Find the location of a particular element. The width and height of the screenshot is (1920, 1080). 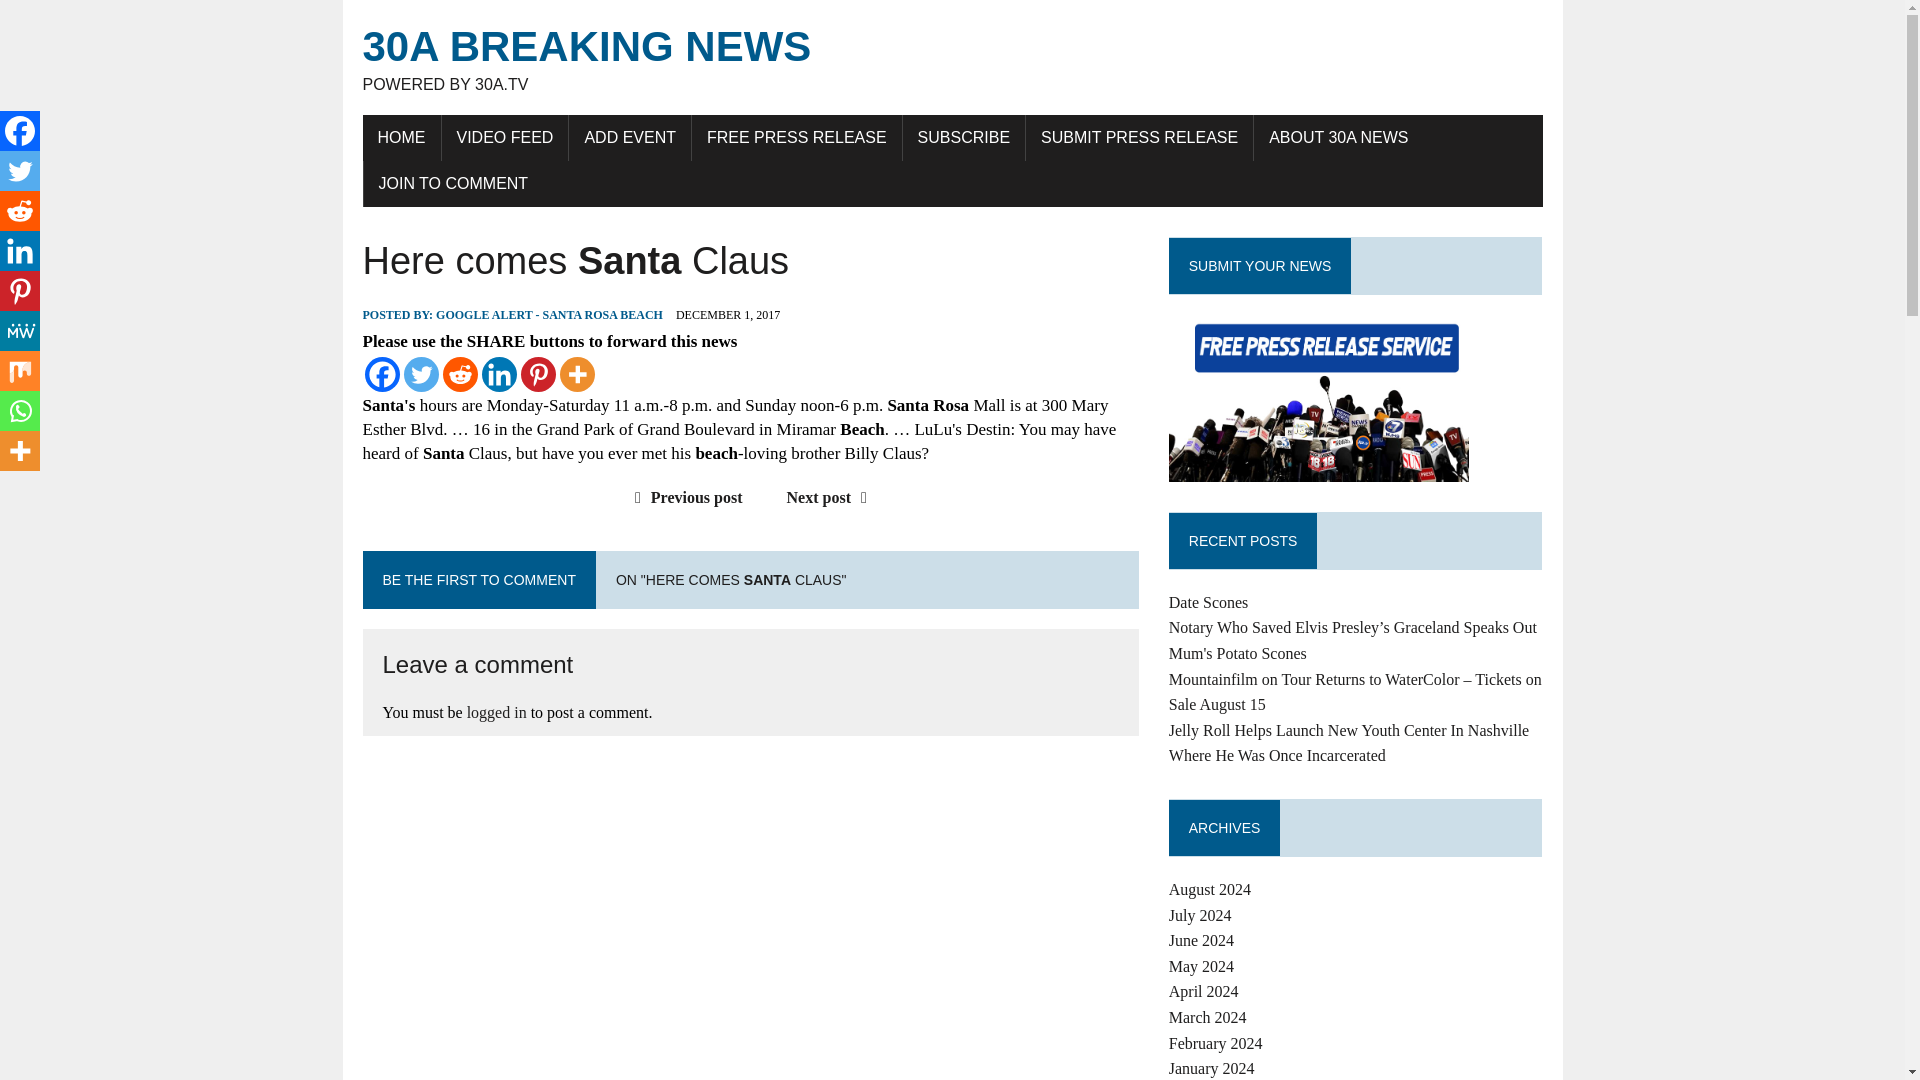

SUBMIT PRESS RELEASE is located at coordinates (1139, 137).